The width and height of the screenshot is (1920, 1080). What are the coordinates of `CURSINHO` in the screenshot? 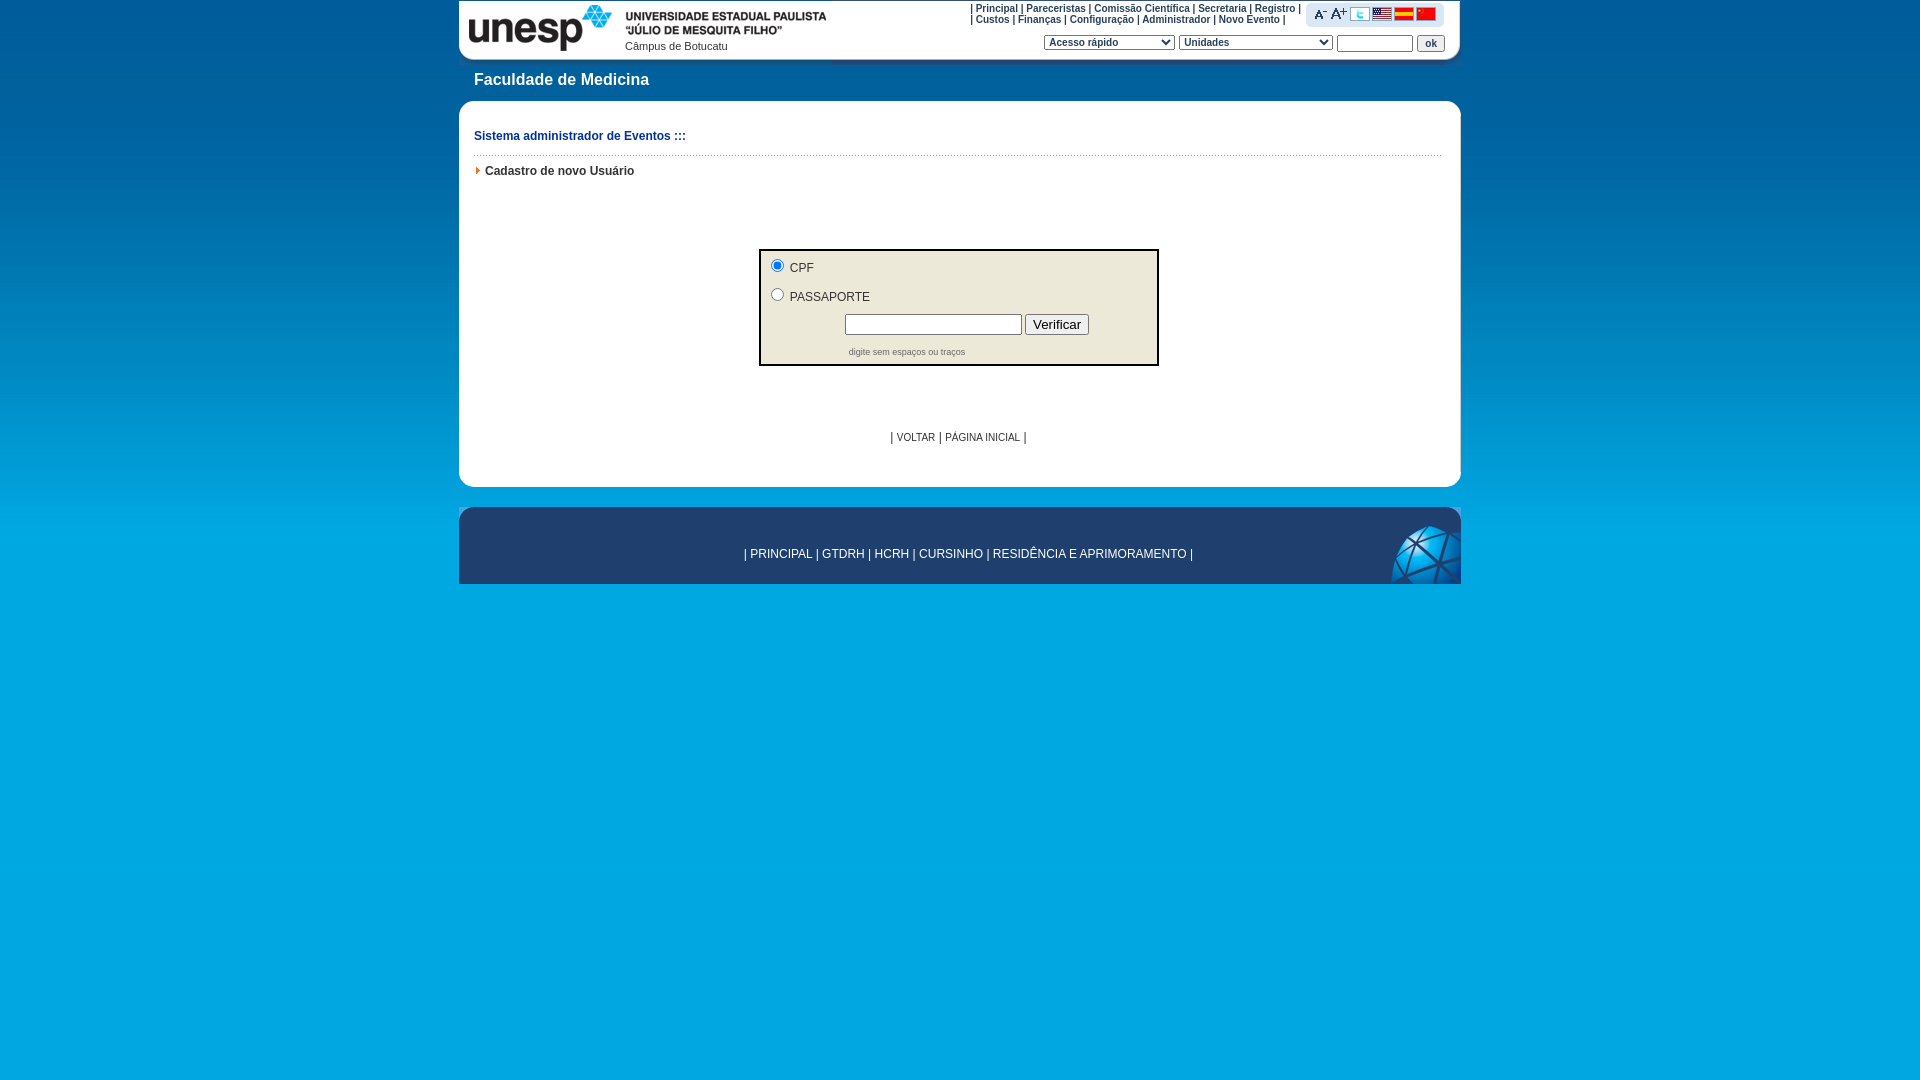 It's located at (951, 554).